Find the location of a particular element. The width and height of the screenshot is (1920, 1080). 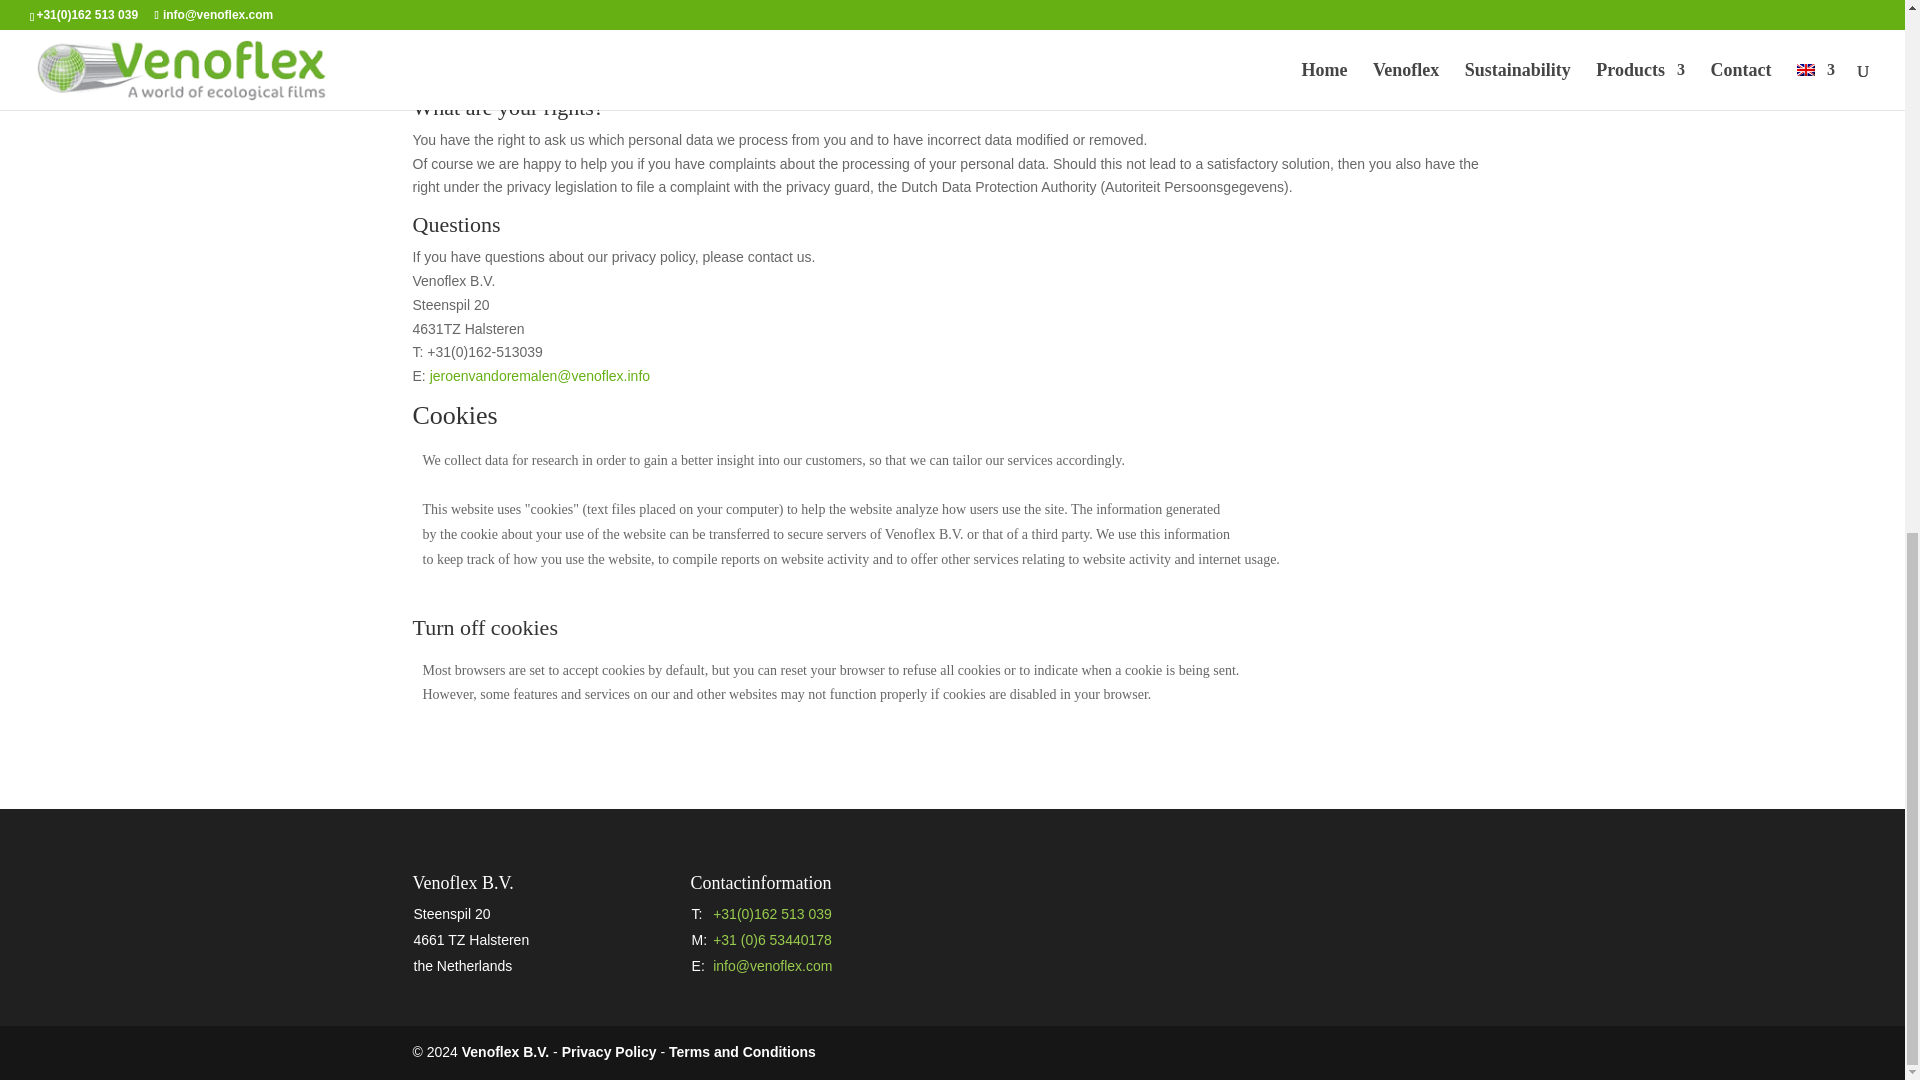

Terms and Conditions is located at coordinates (742, 1052).